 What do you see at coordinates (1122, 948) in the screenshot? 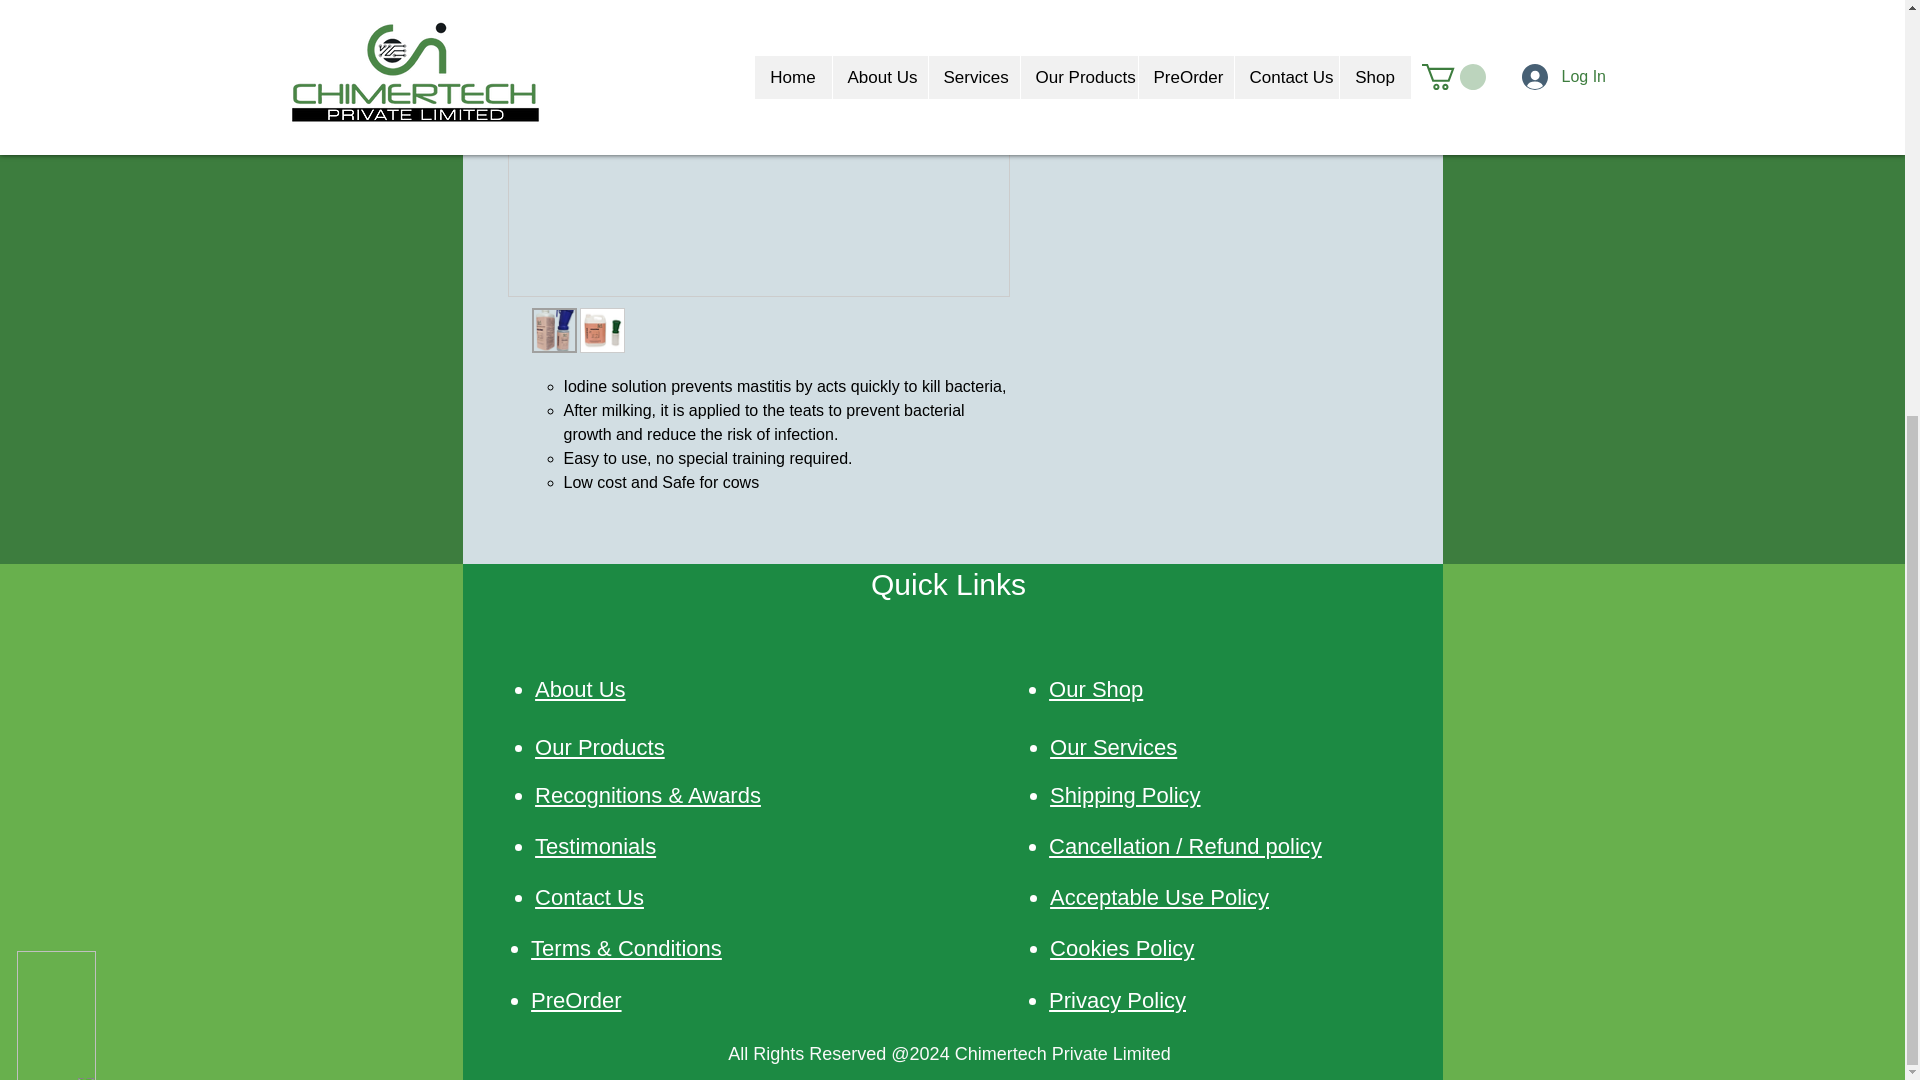
I see `Cookies Policy` at bounding box center [1122, 948].